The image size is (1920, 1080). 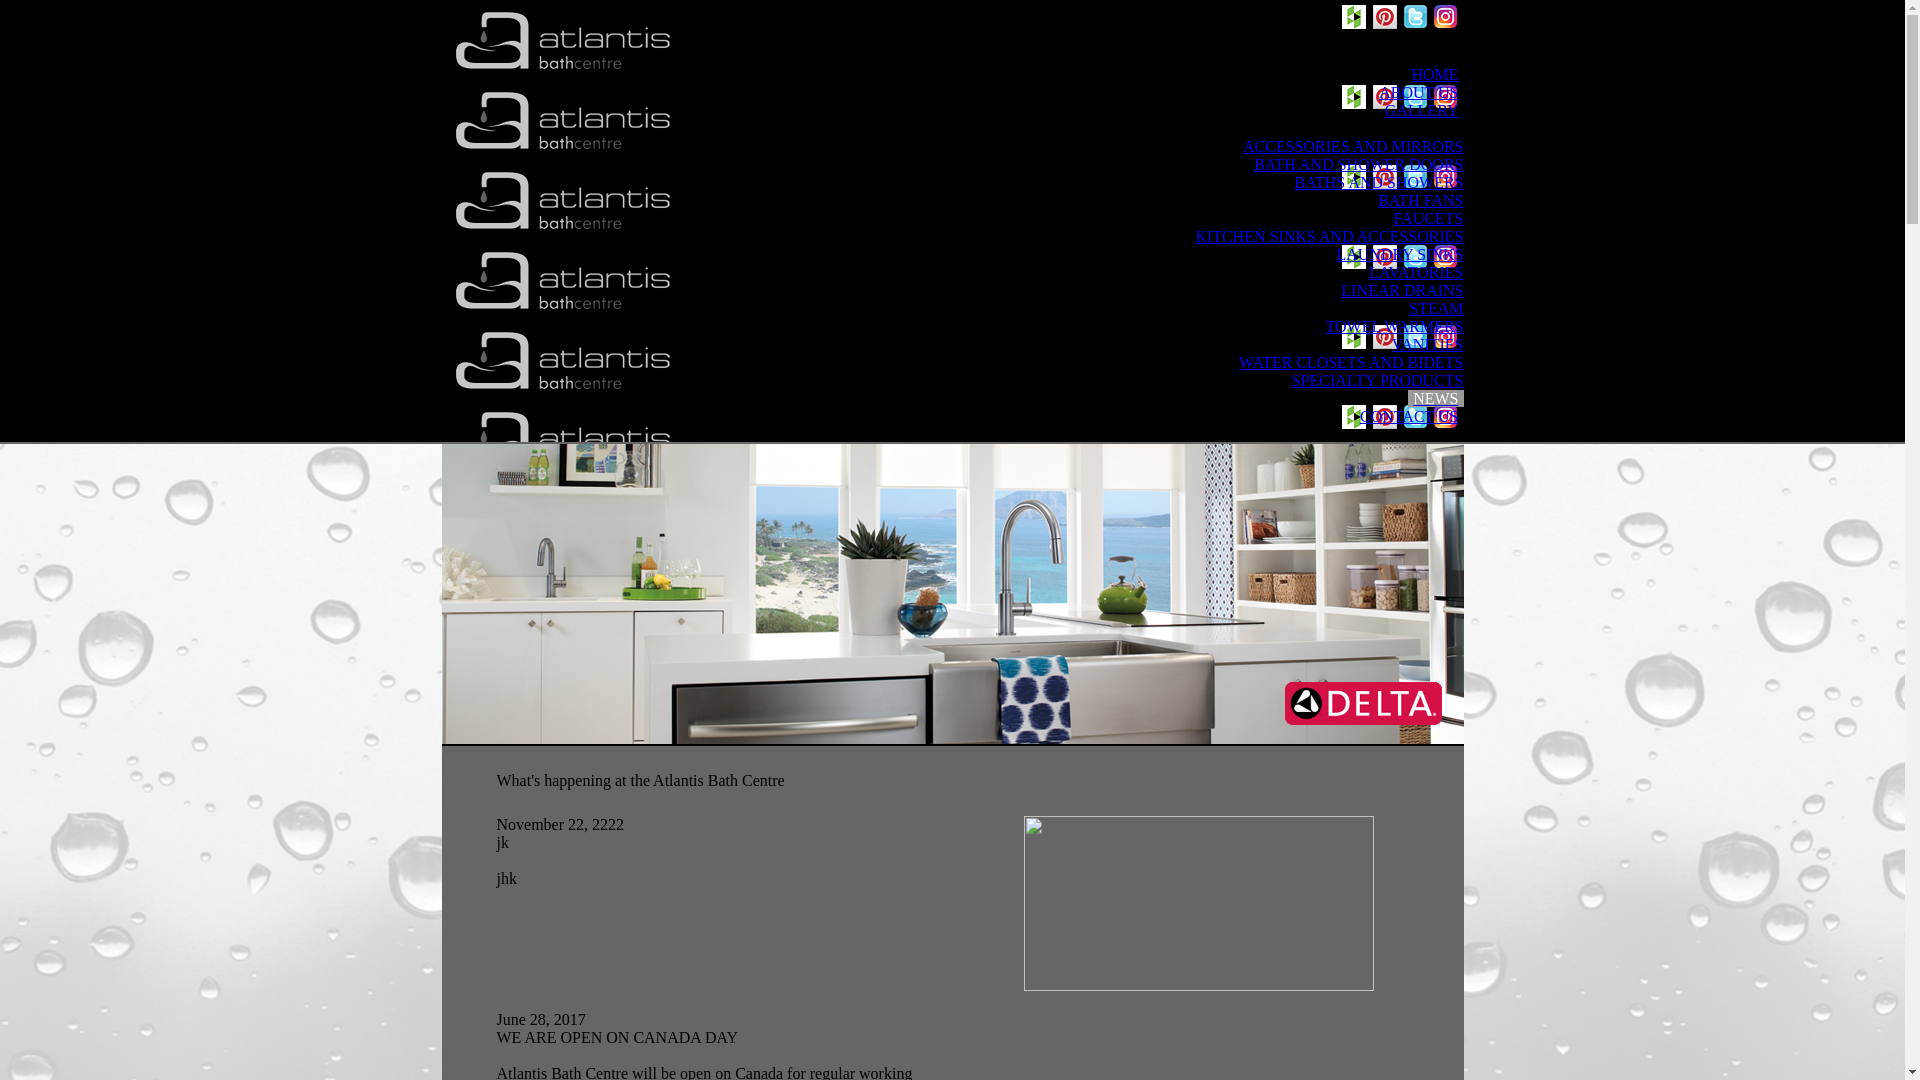 I want to click on SPECIALTY PRODUCTS, so click(x=1378, y=380).